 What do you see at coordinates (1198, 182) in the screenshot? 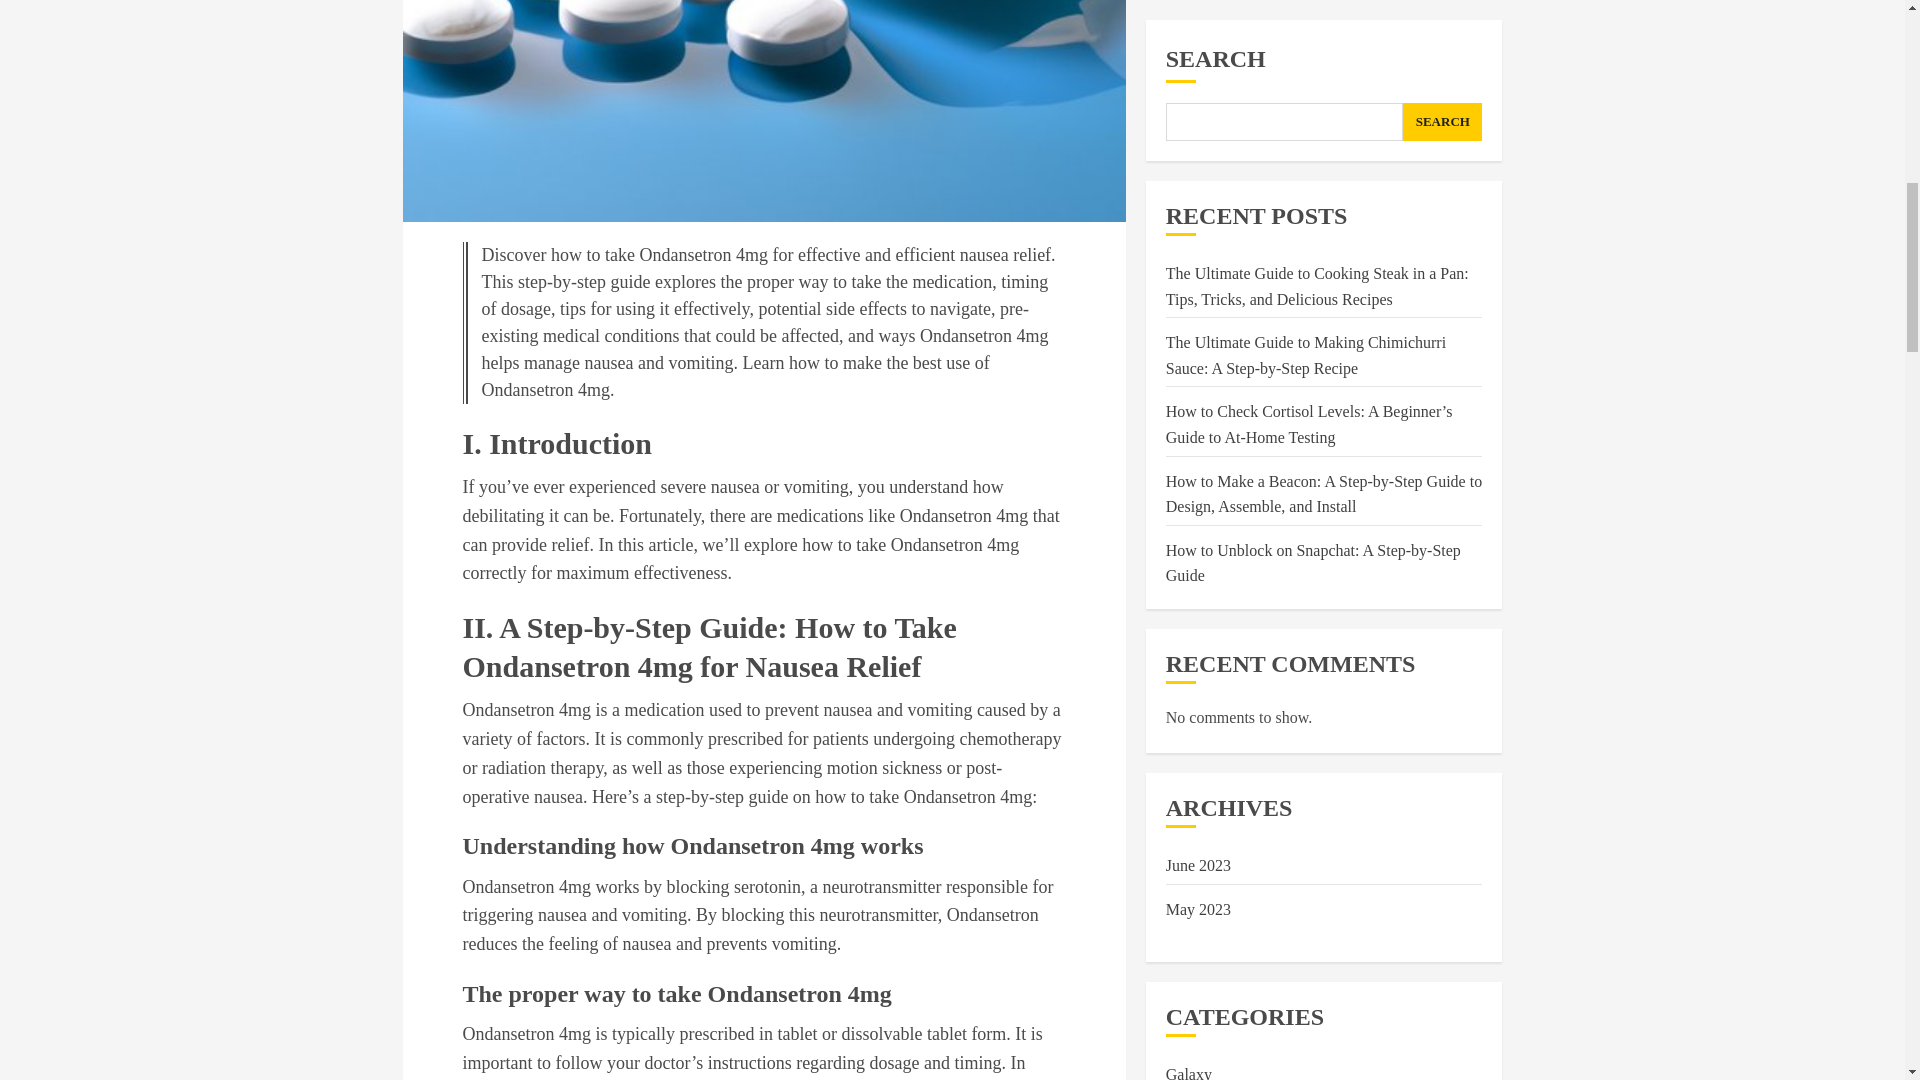
I see `May 2023` at bounding box center [1198, 182].